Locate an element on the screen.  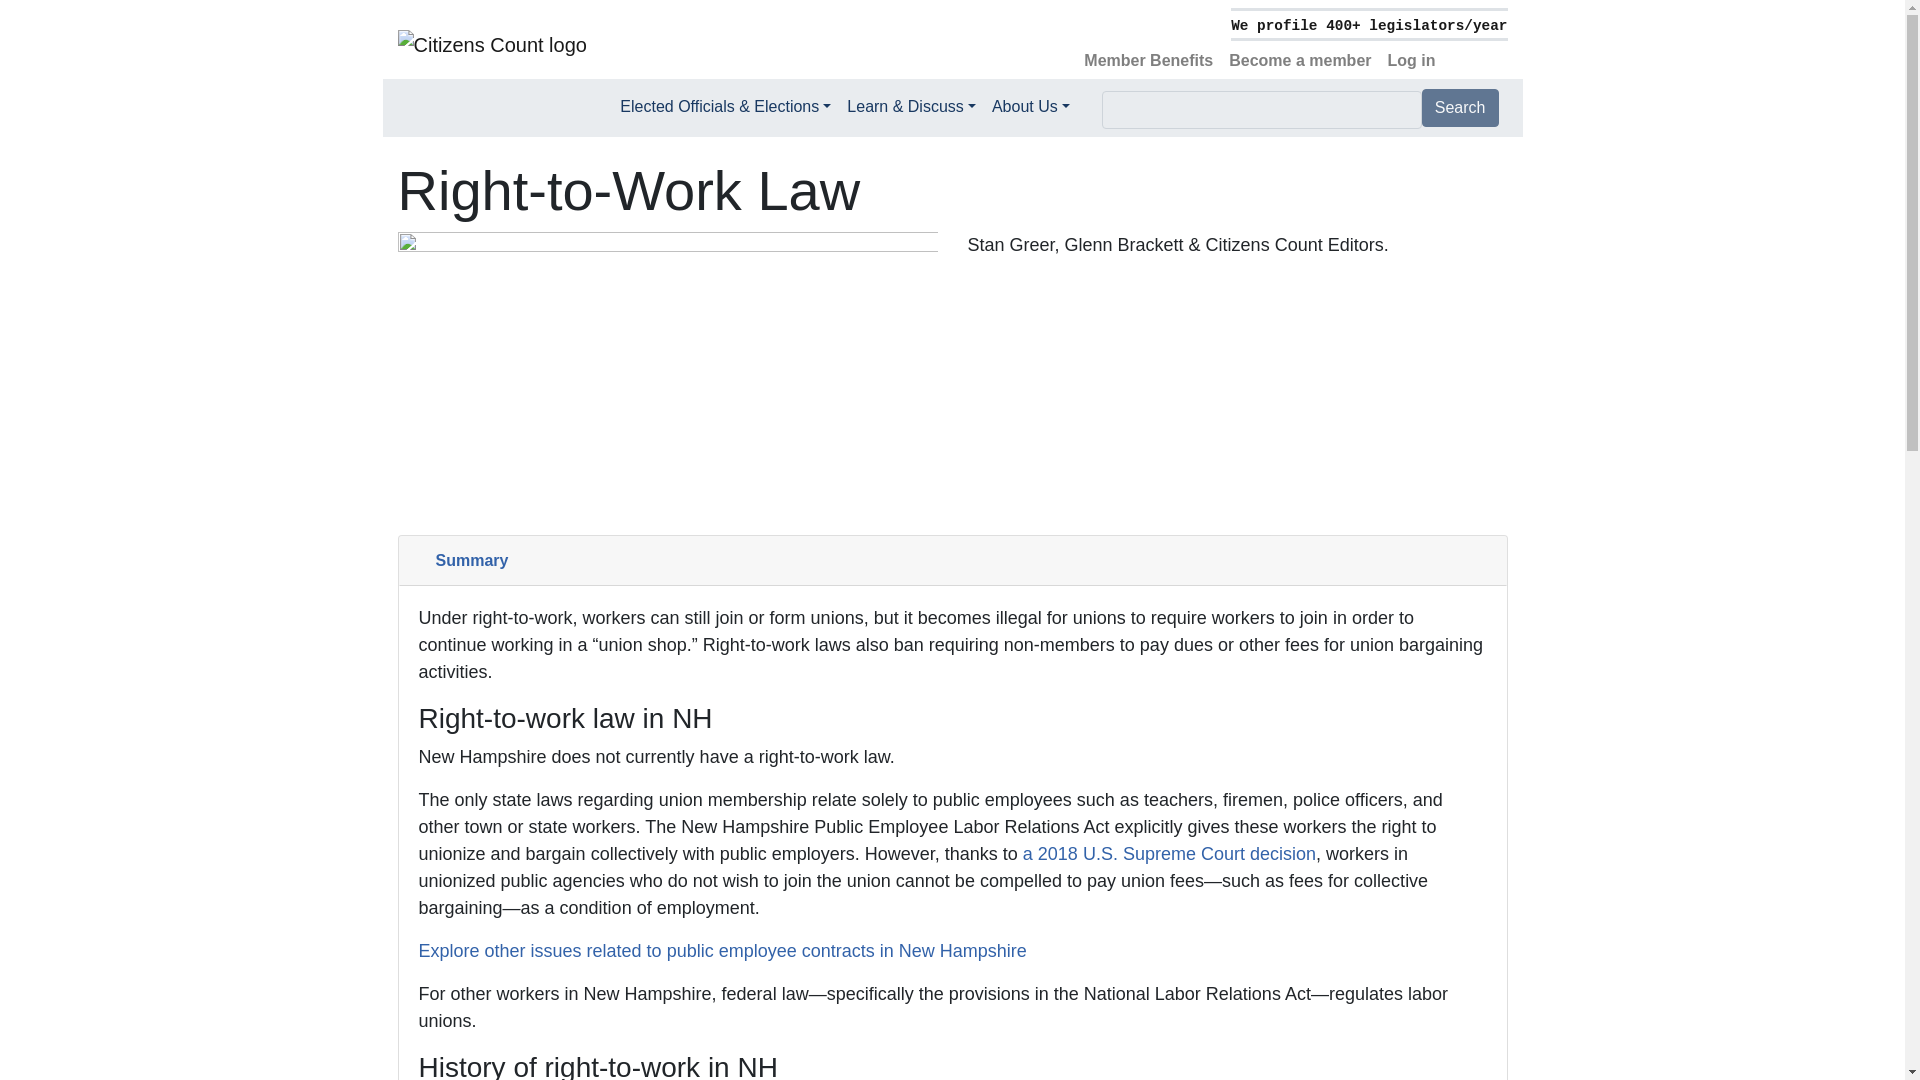
Visit us on Reddit is located at coordinates (1484, 49).